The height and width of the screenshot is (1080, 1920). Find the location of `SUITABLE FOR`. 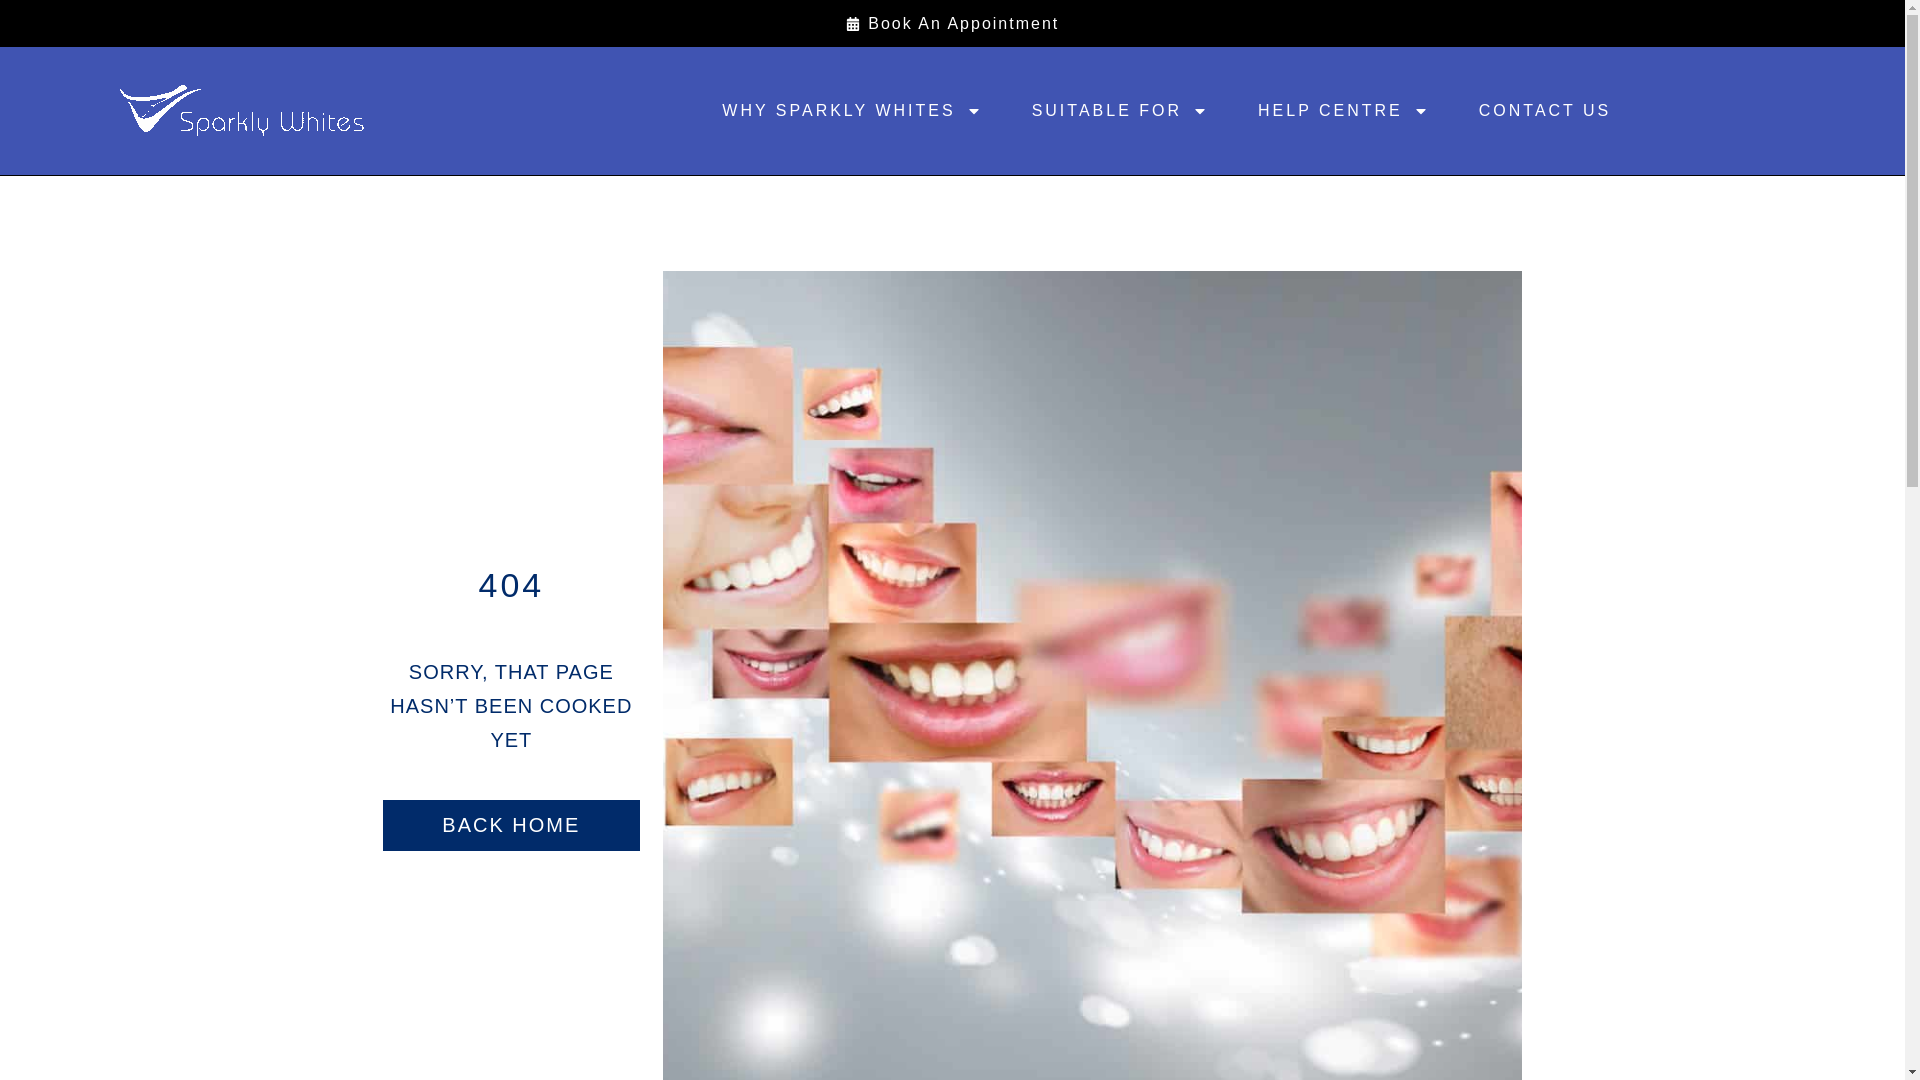

SUITABLE FOR is located at coordinates (1120, 111).